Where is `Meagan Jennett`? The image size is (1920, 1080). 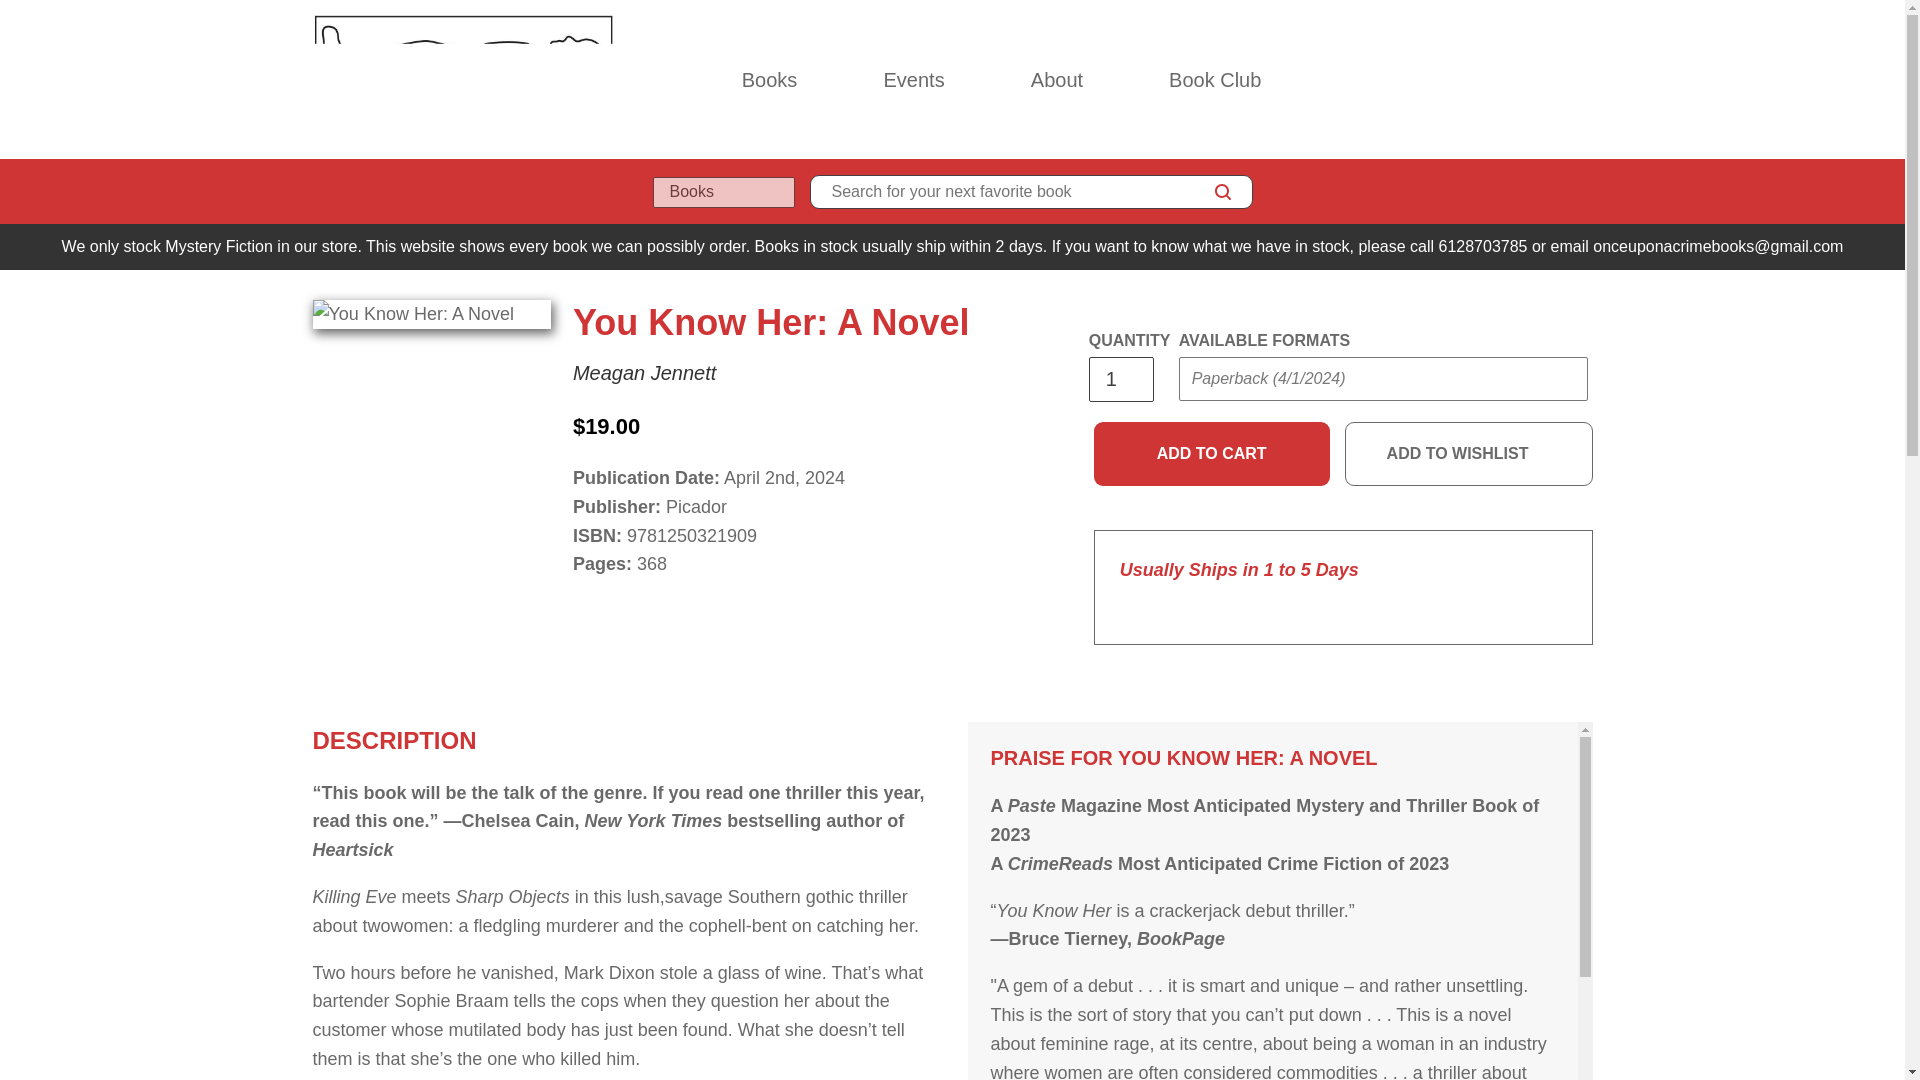
Meagan Jennett is located at coordinates (644, 372).